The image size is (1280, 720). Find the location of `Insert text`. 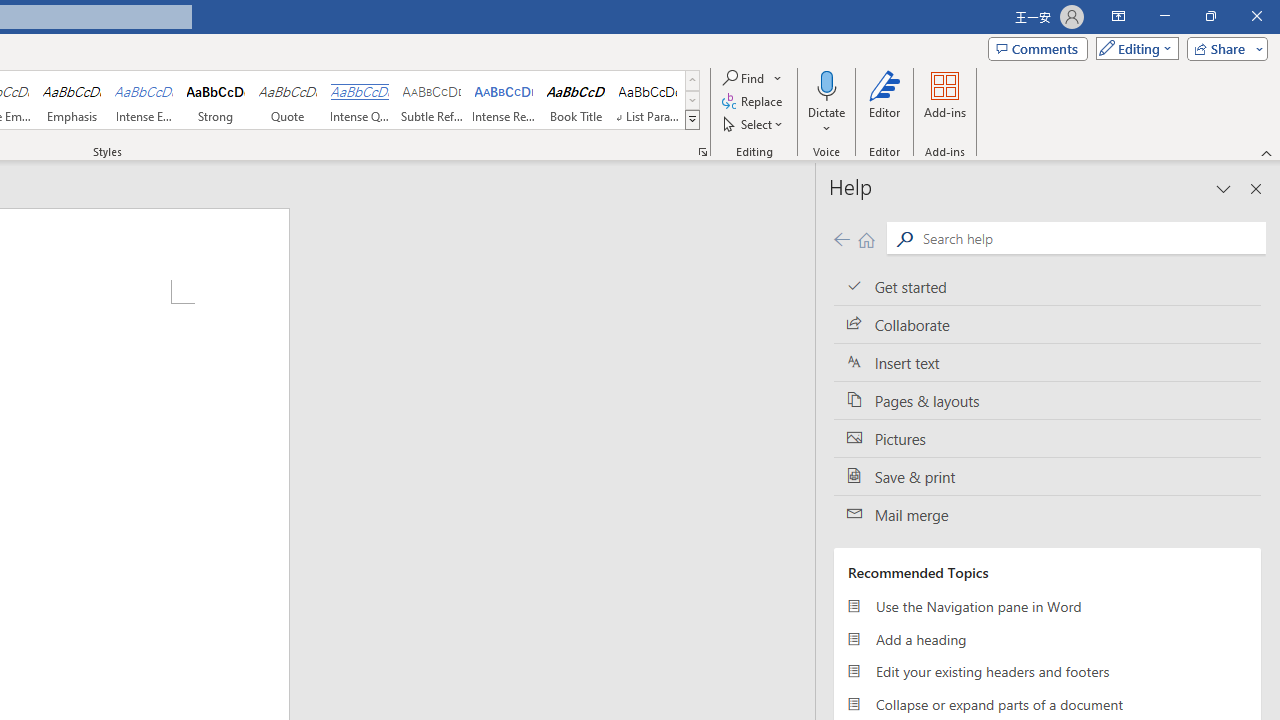

Insert text is located at coordinates (1047, 363).